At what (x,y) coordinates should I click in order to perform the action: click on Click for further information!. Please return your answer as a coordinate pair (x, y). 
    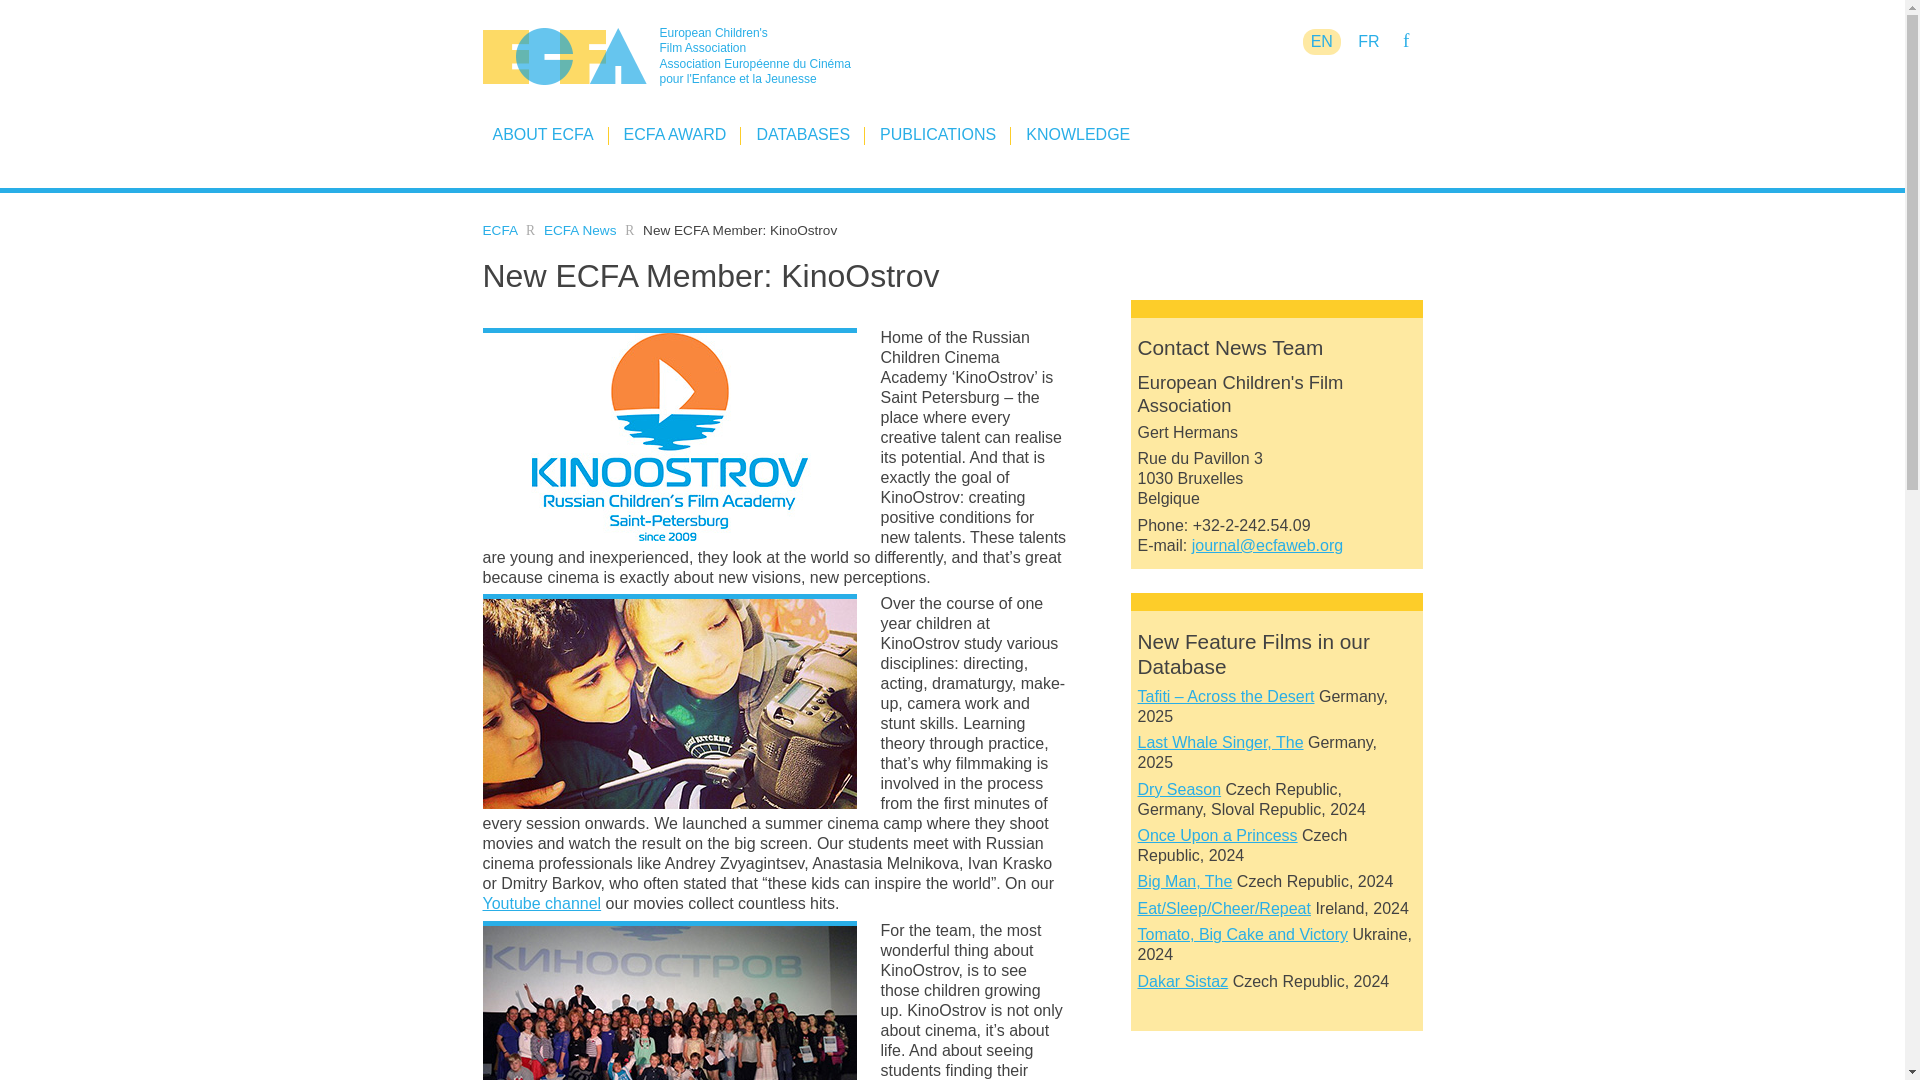
    Looking at the image, I should click on (1220, 742).